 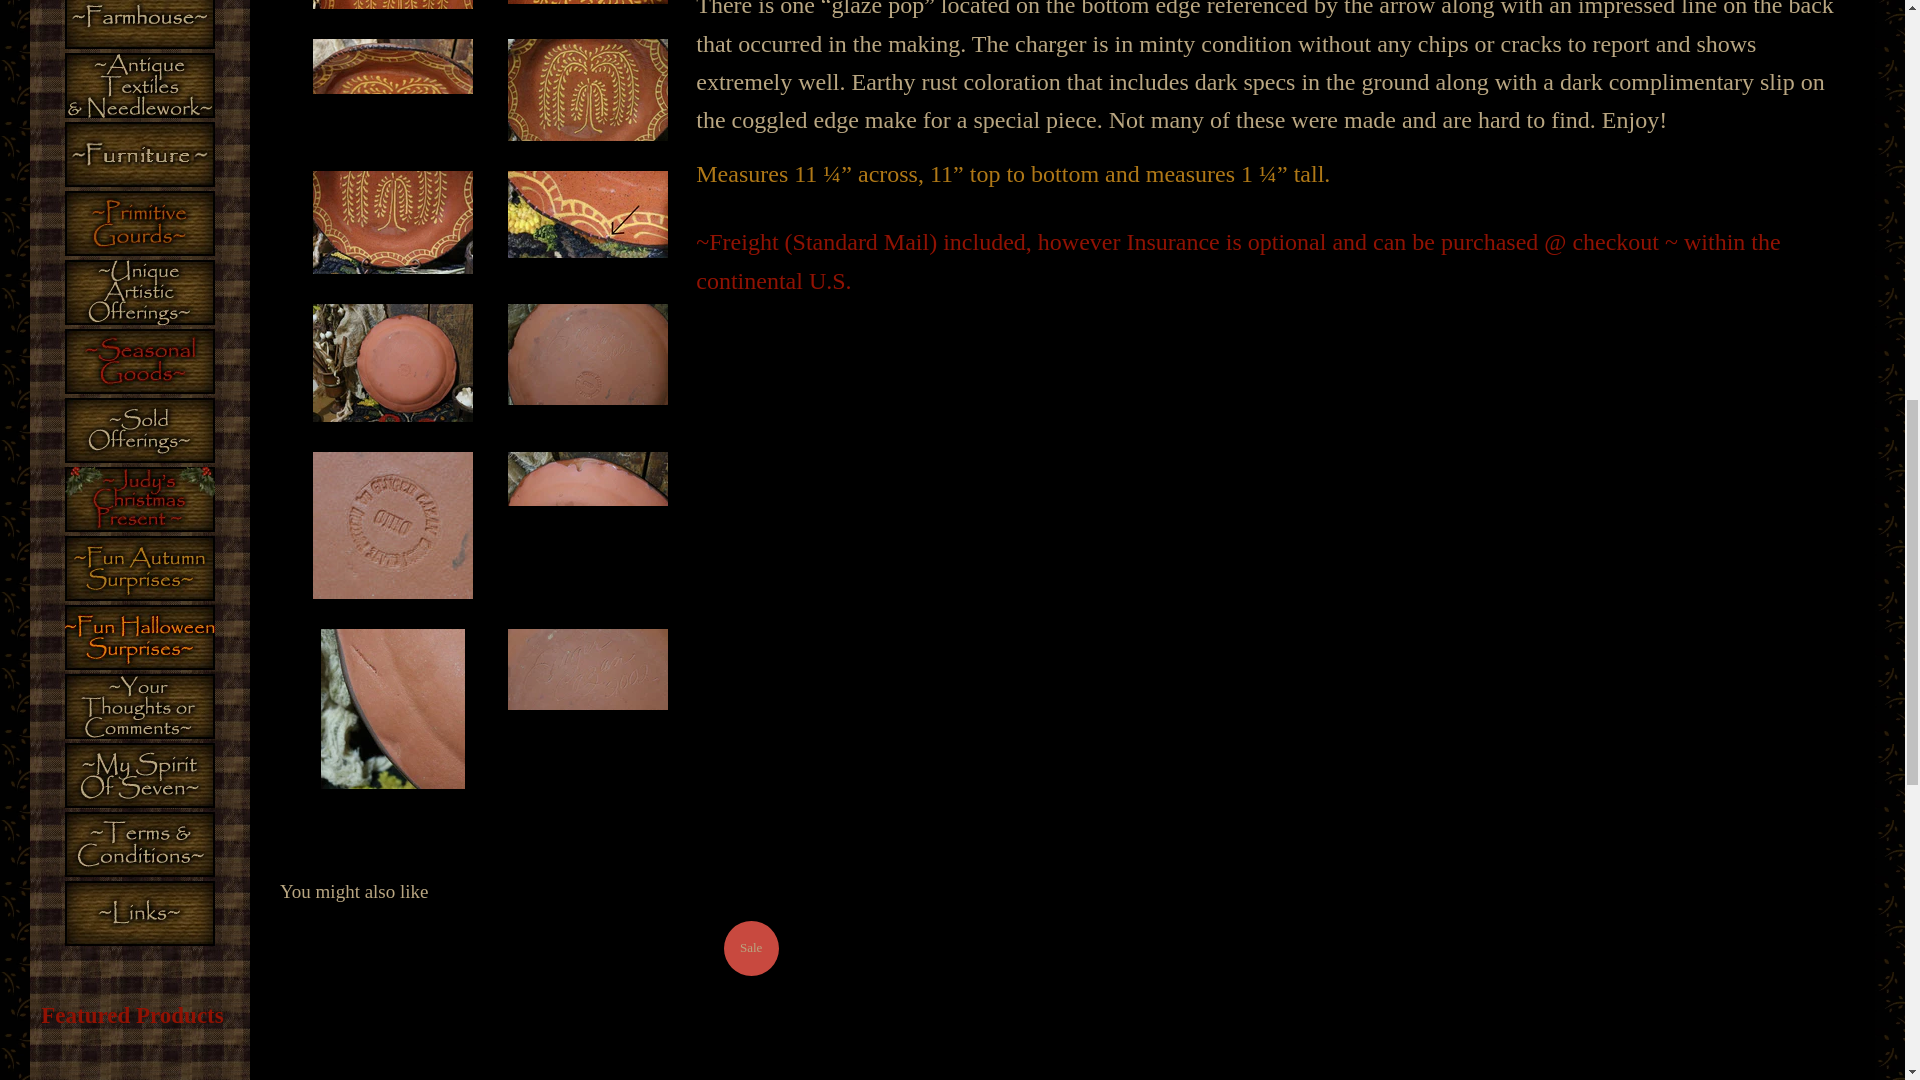 I want to click on Ironstone Footed Tureen Wheat Pattern England, so click(x=530, y=999).